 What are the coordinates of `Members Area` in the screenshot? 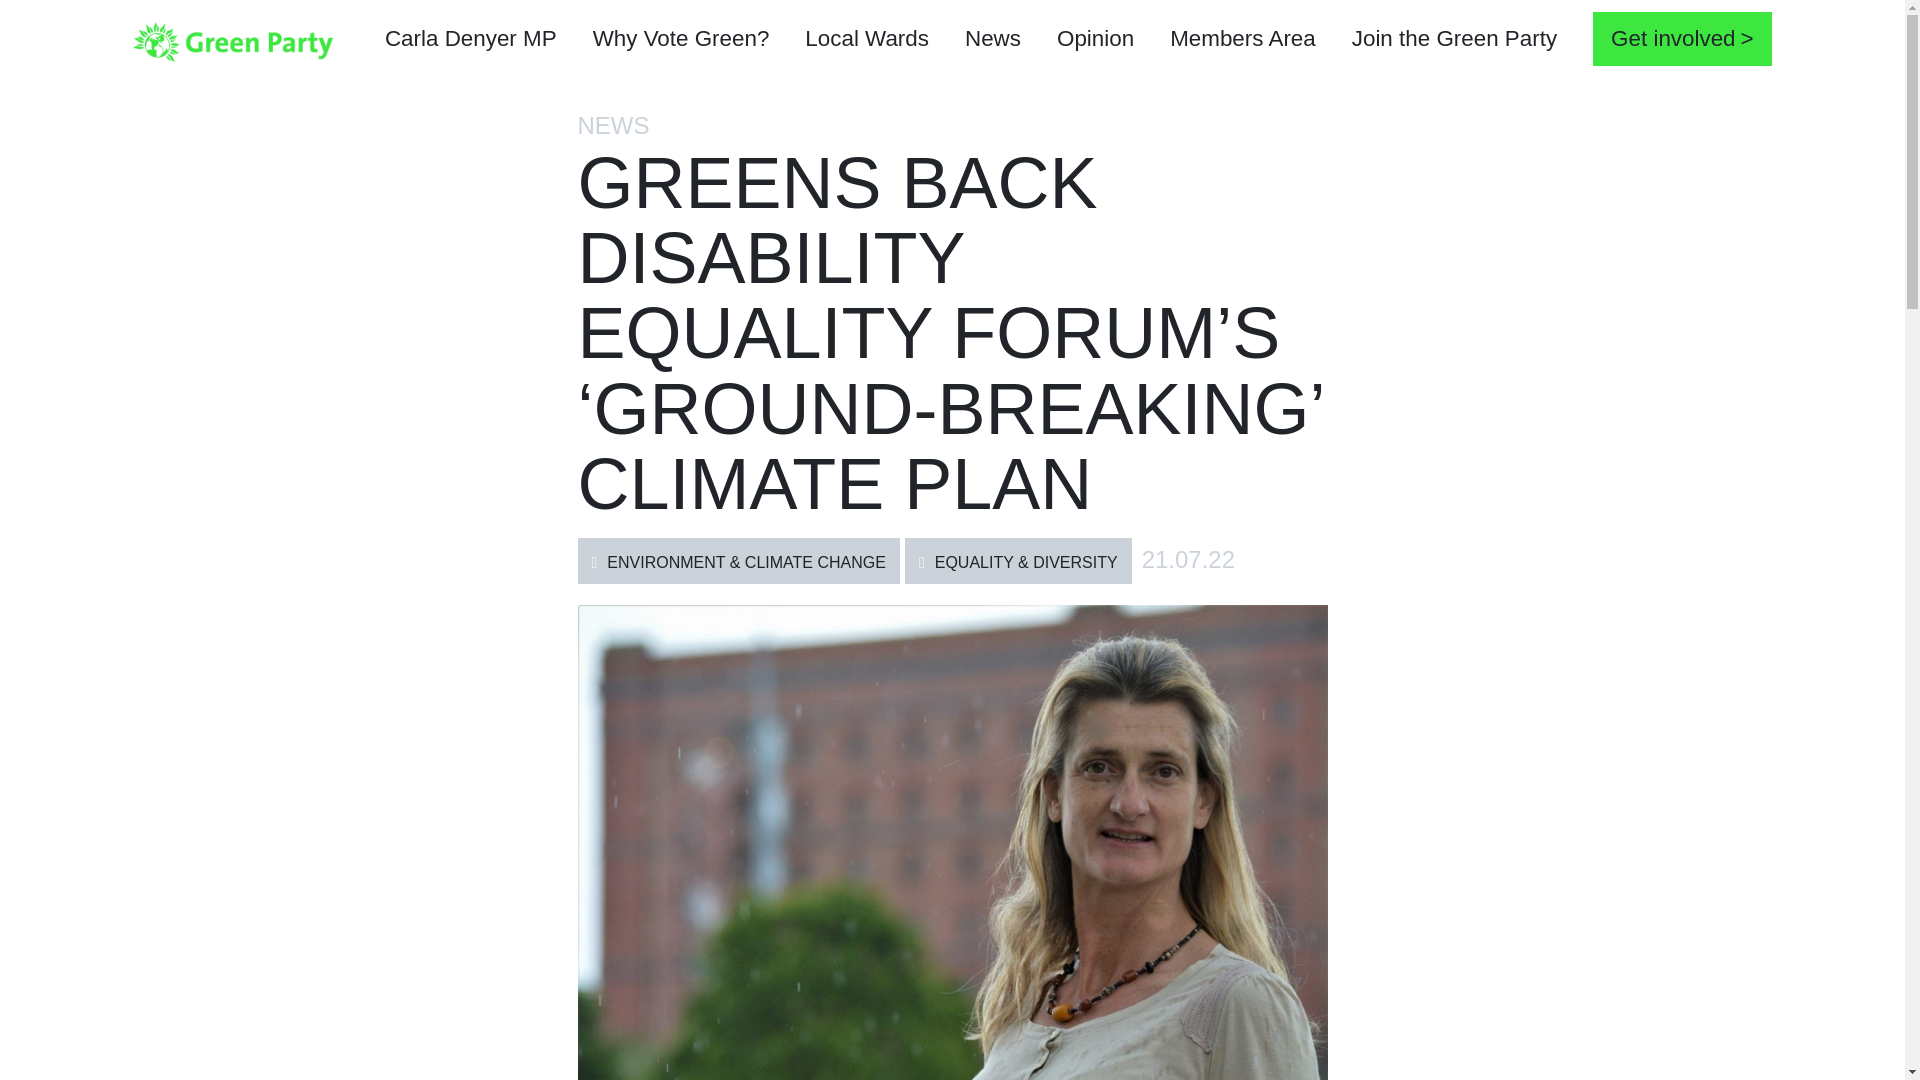 It's located at (1243, 41).